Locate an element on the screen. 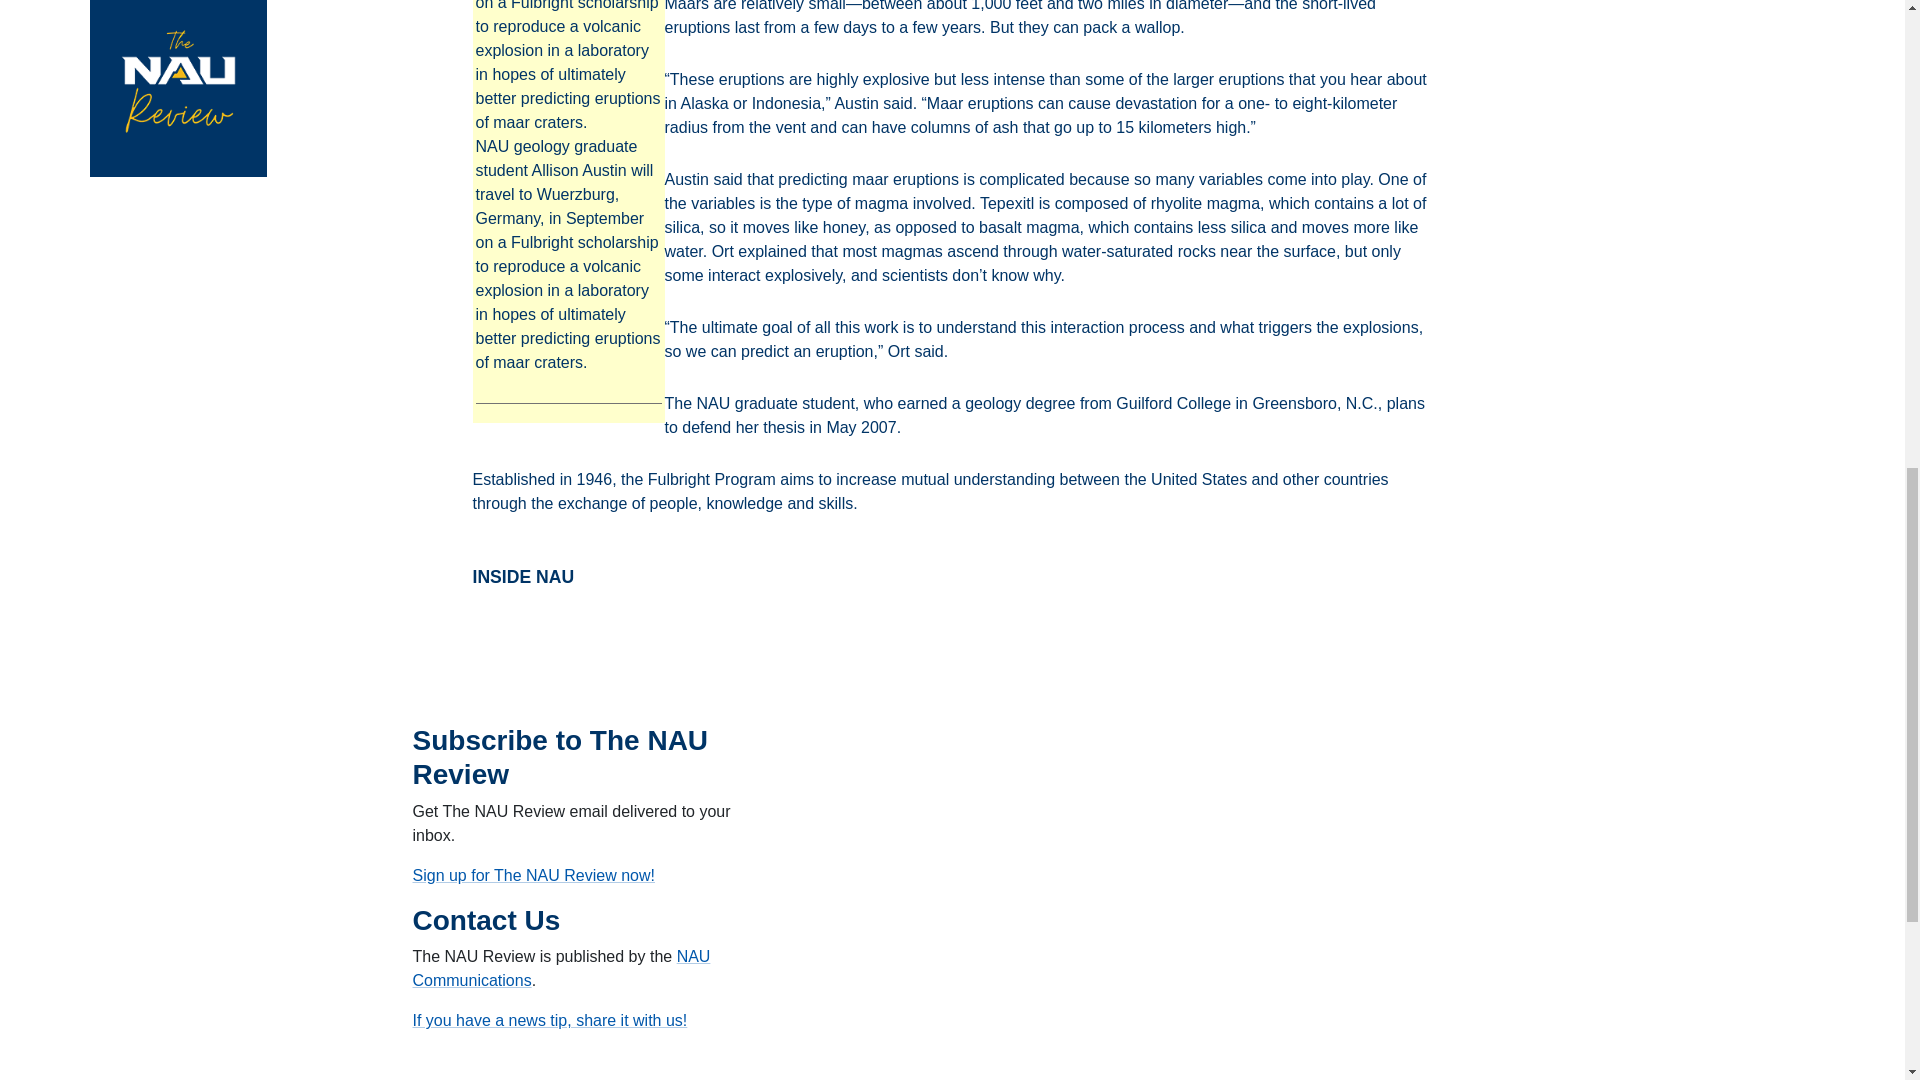  Sign up for The NAU Review now! is located at coordinates (533, 876).